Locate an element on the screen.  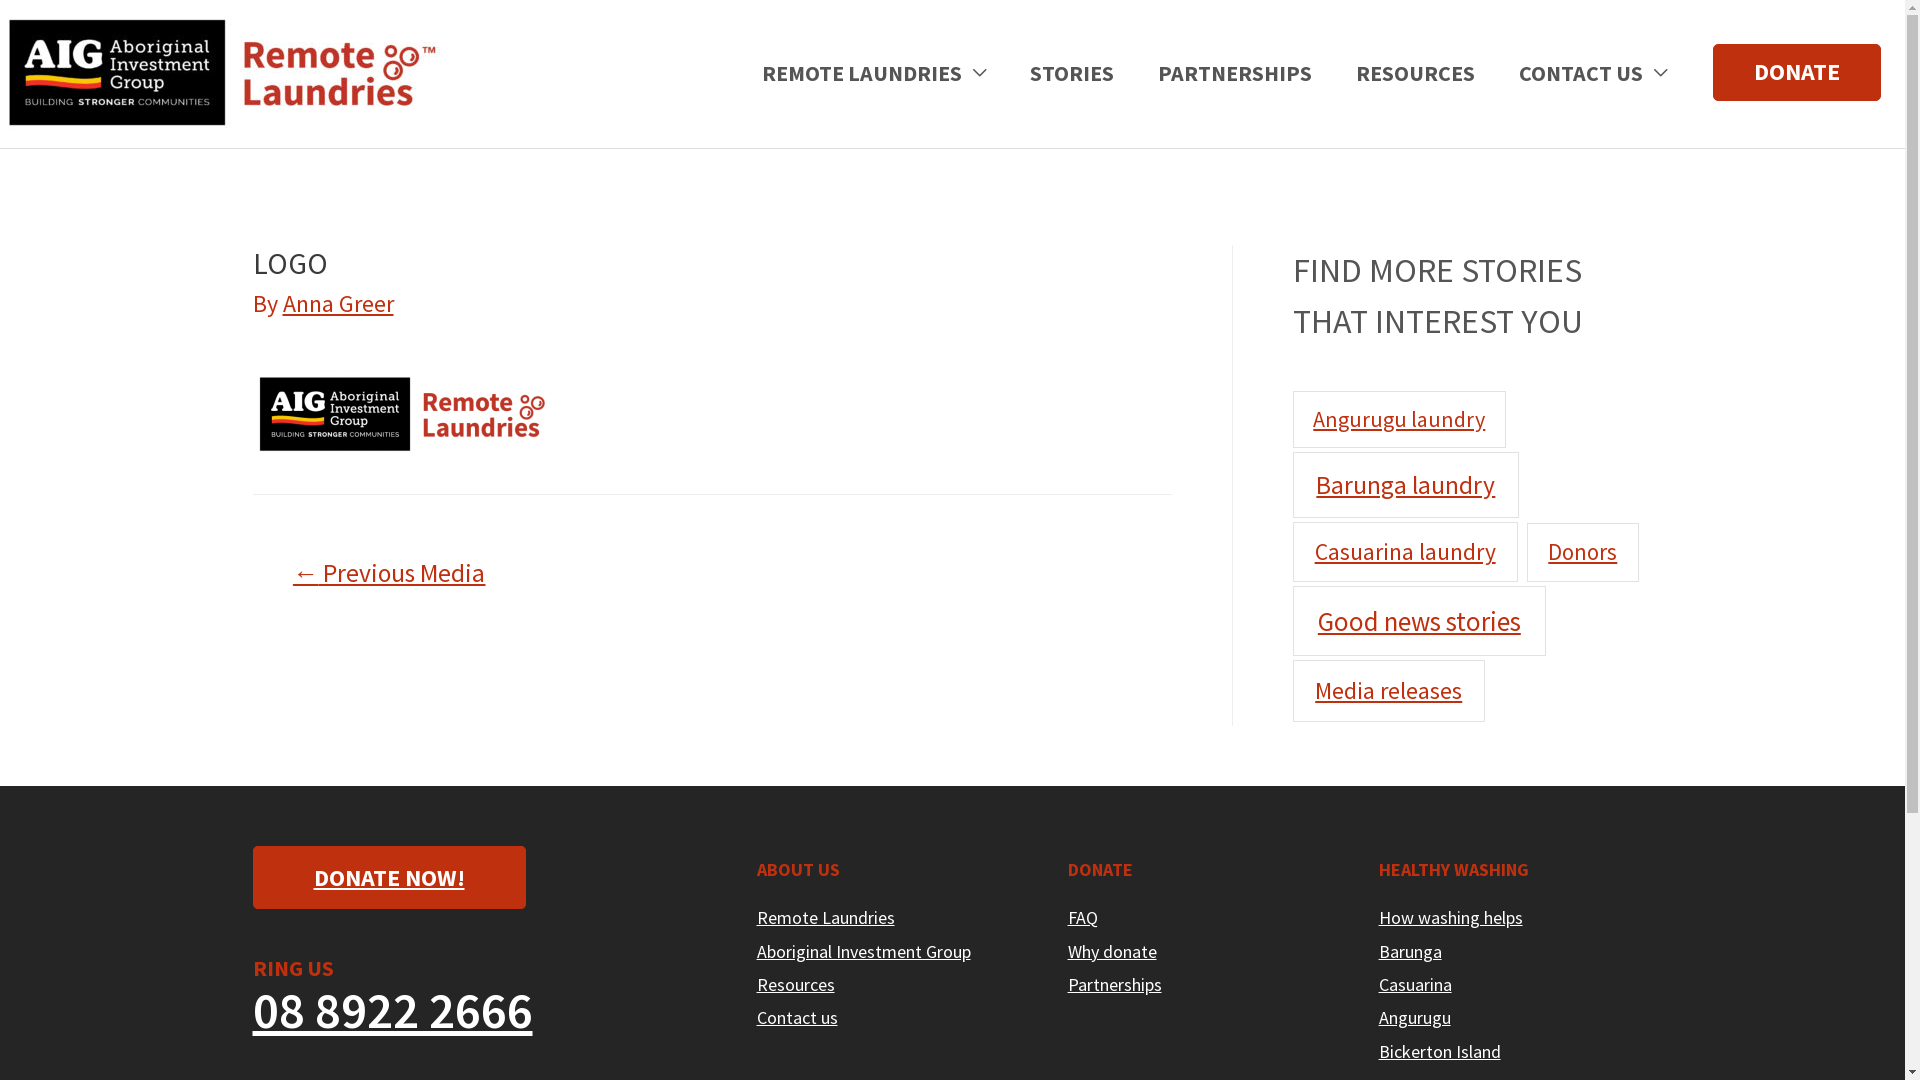
Media releases is located at coordinates (1388, 691).